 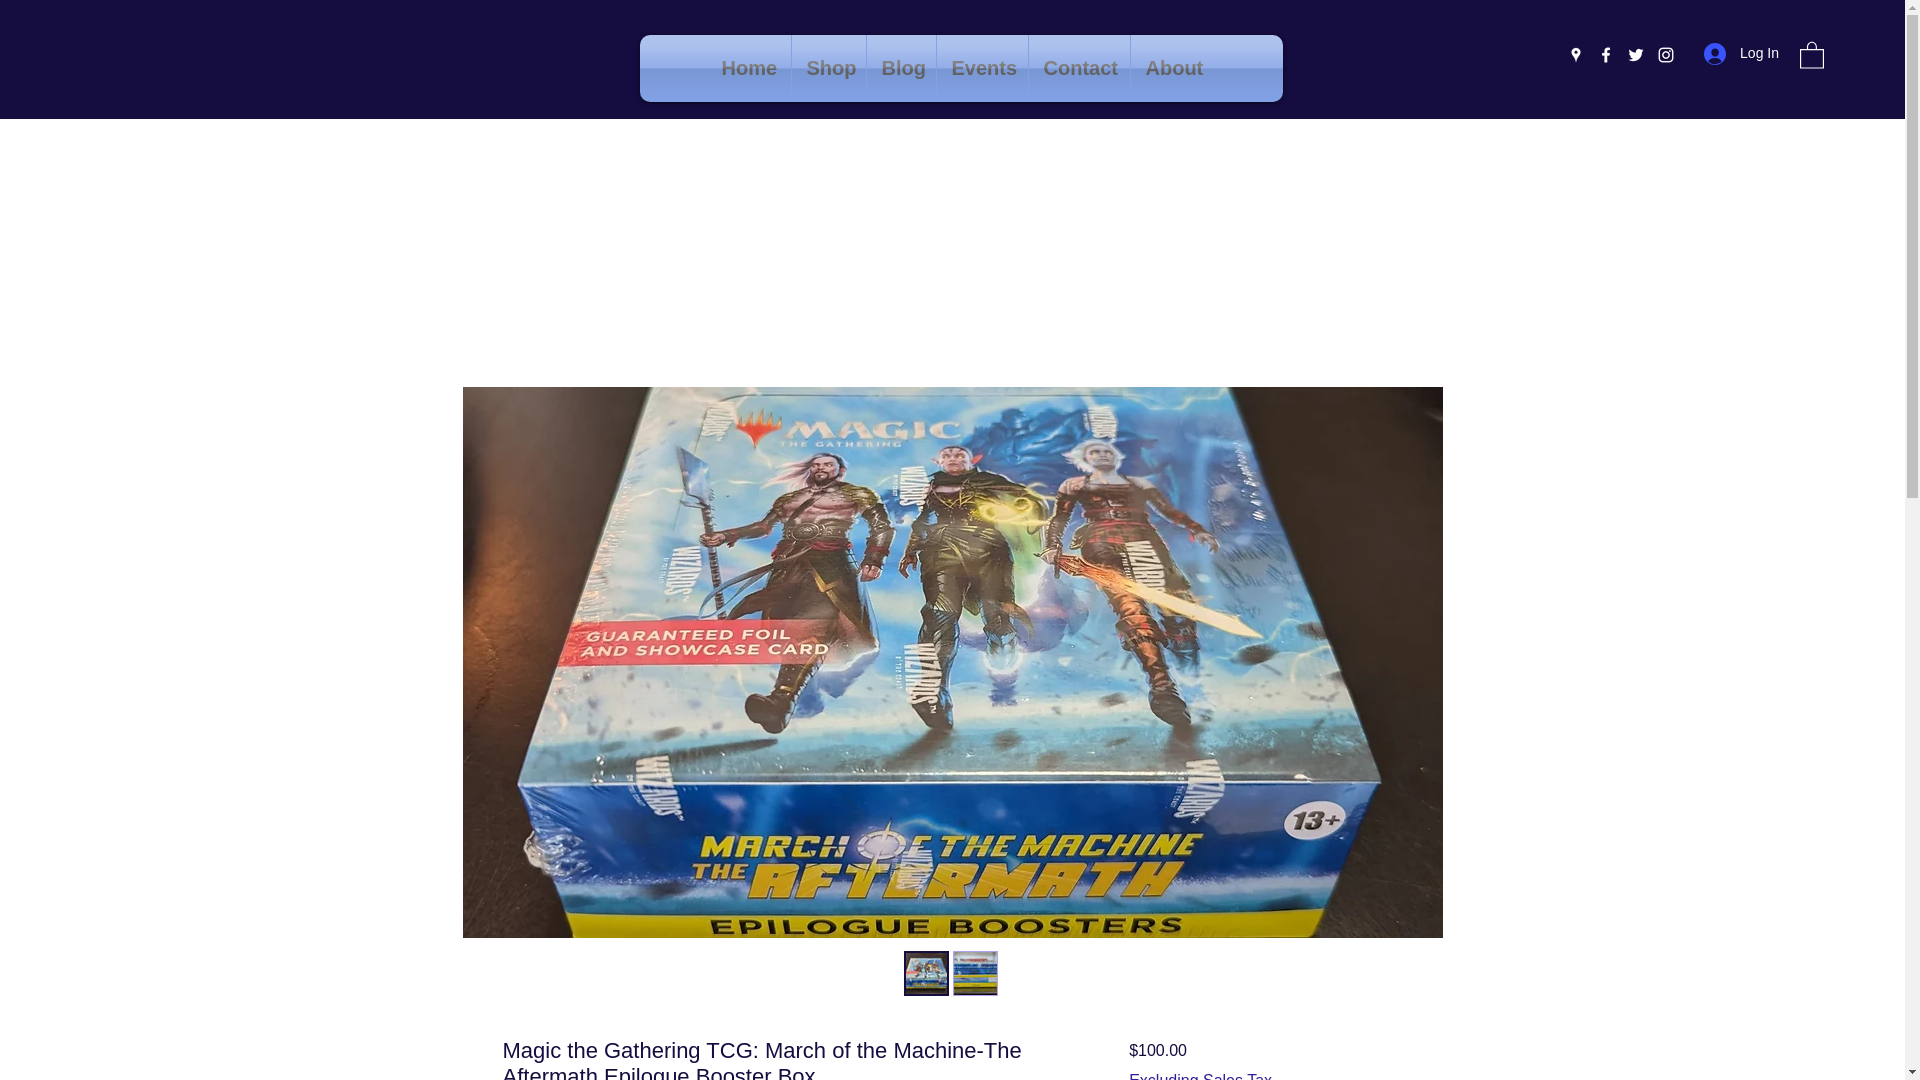 I want to click on Events, so click(x=982, y=68).